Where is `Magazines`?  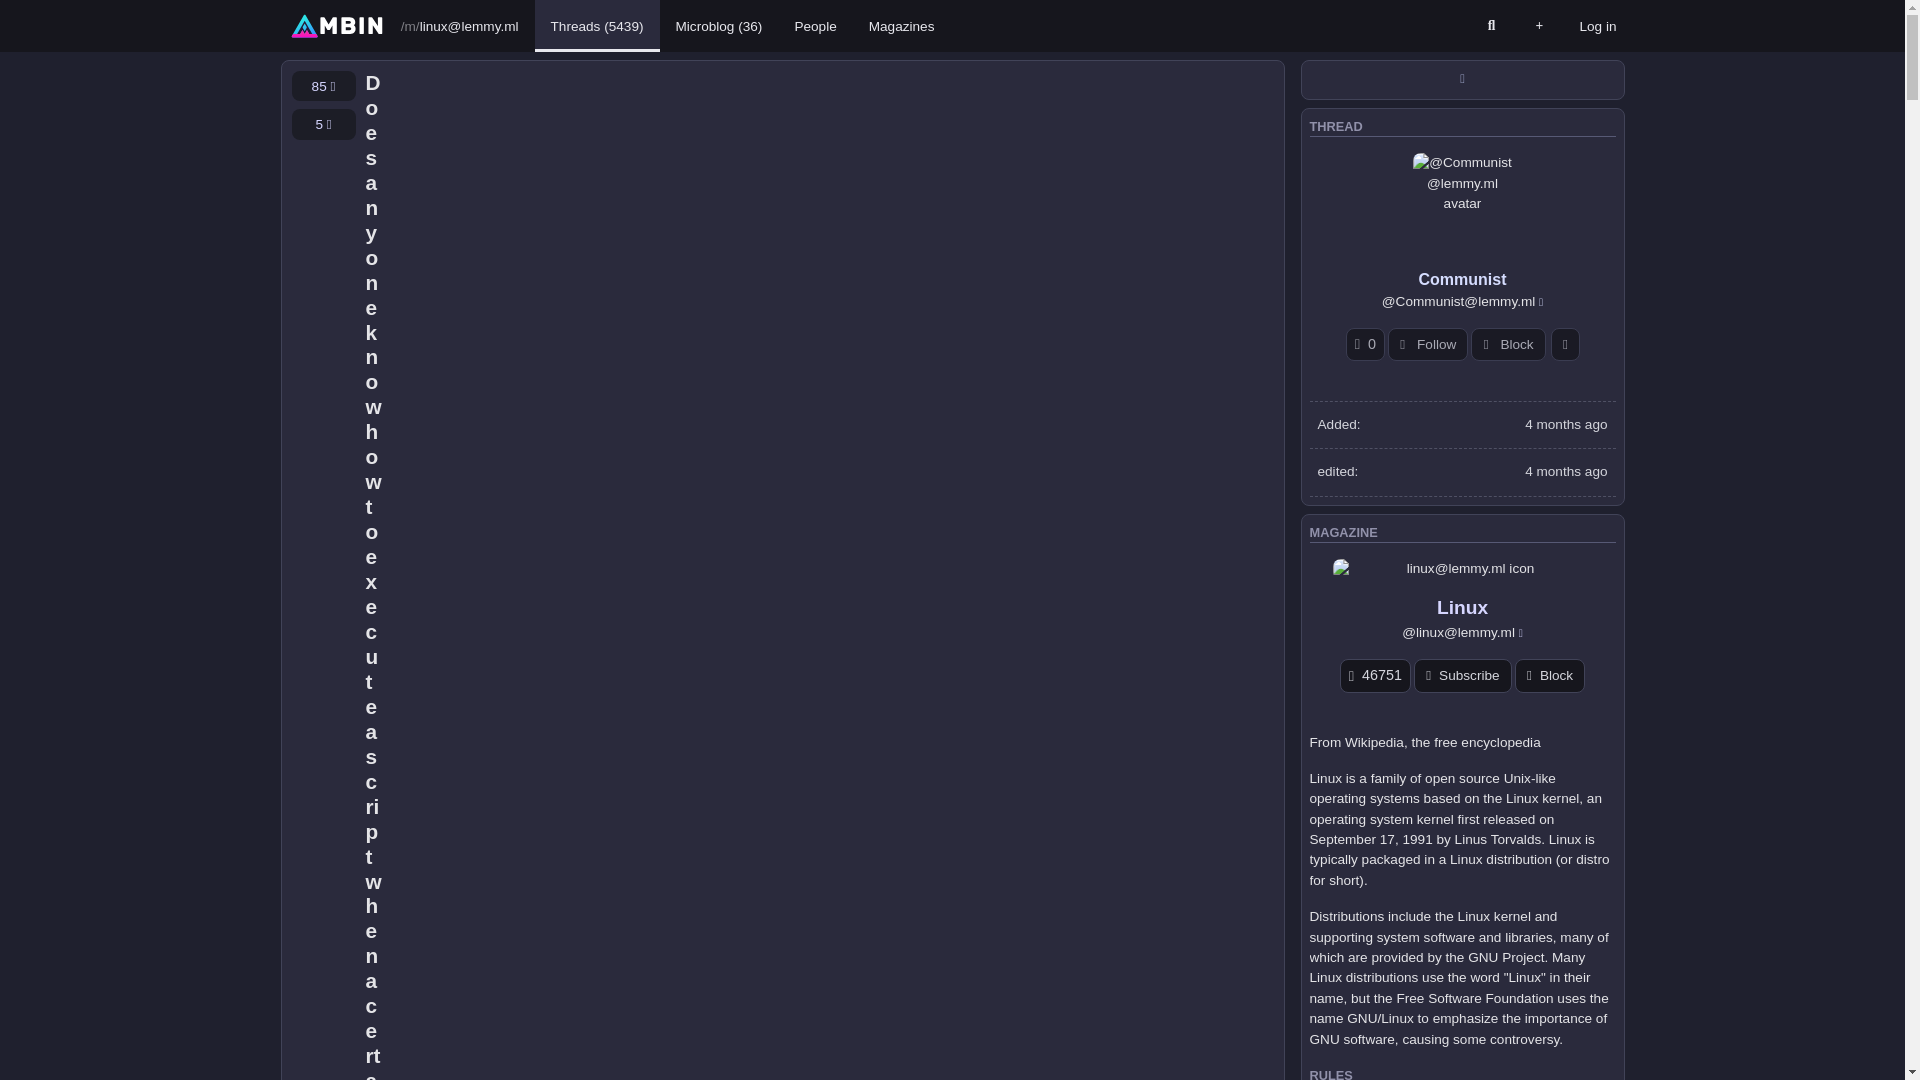
Magazines is located at coordinates (901, 26).